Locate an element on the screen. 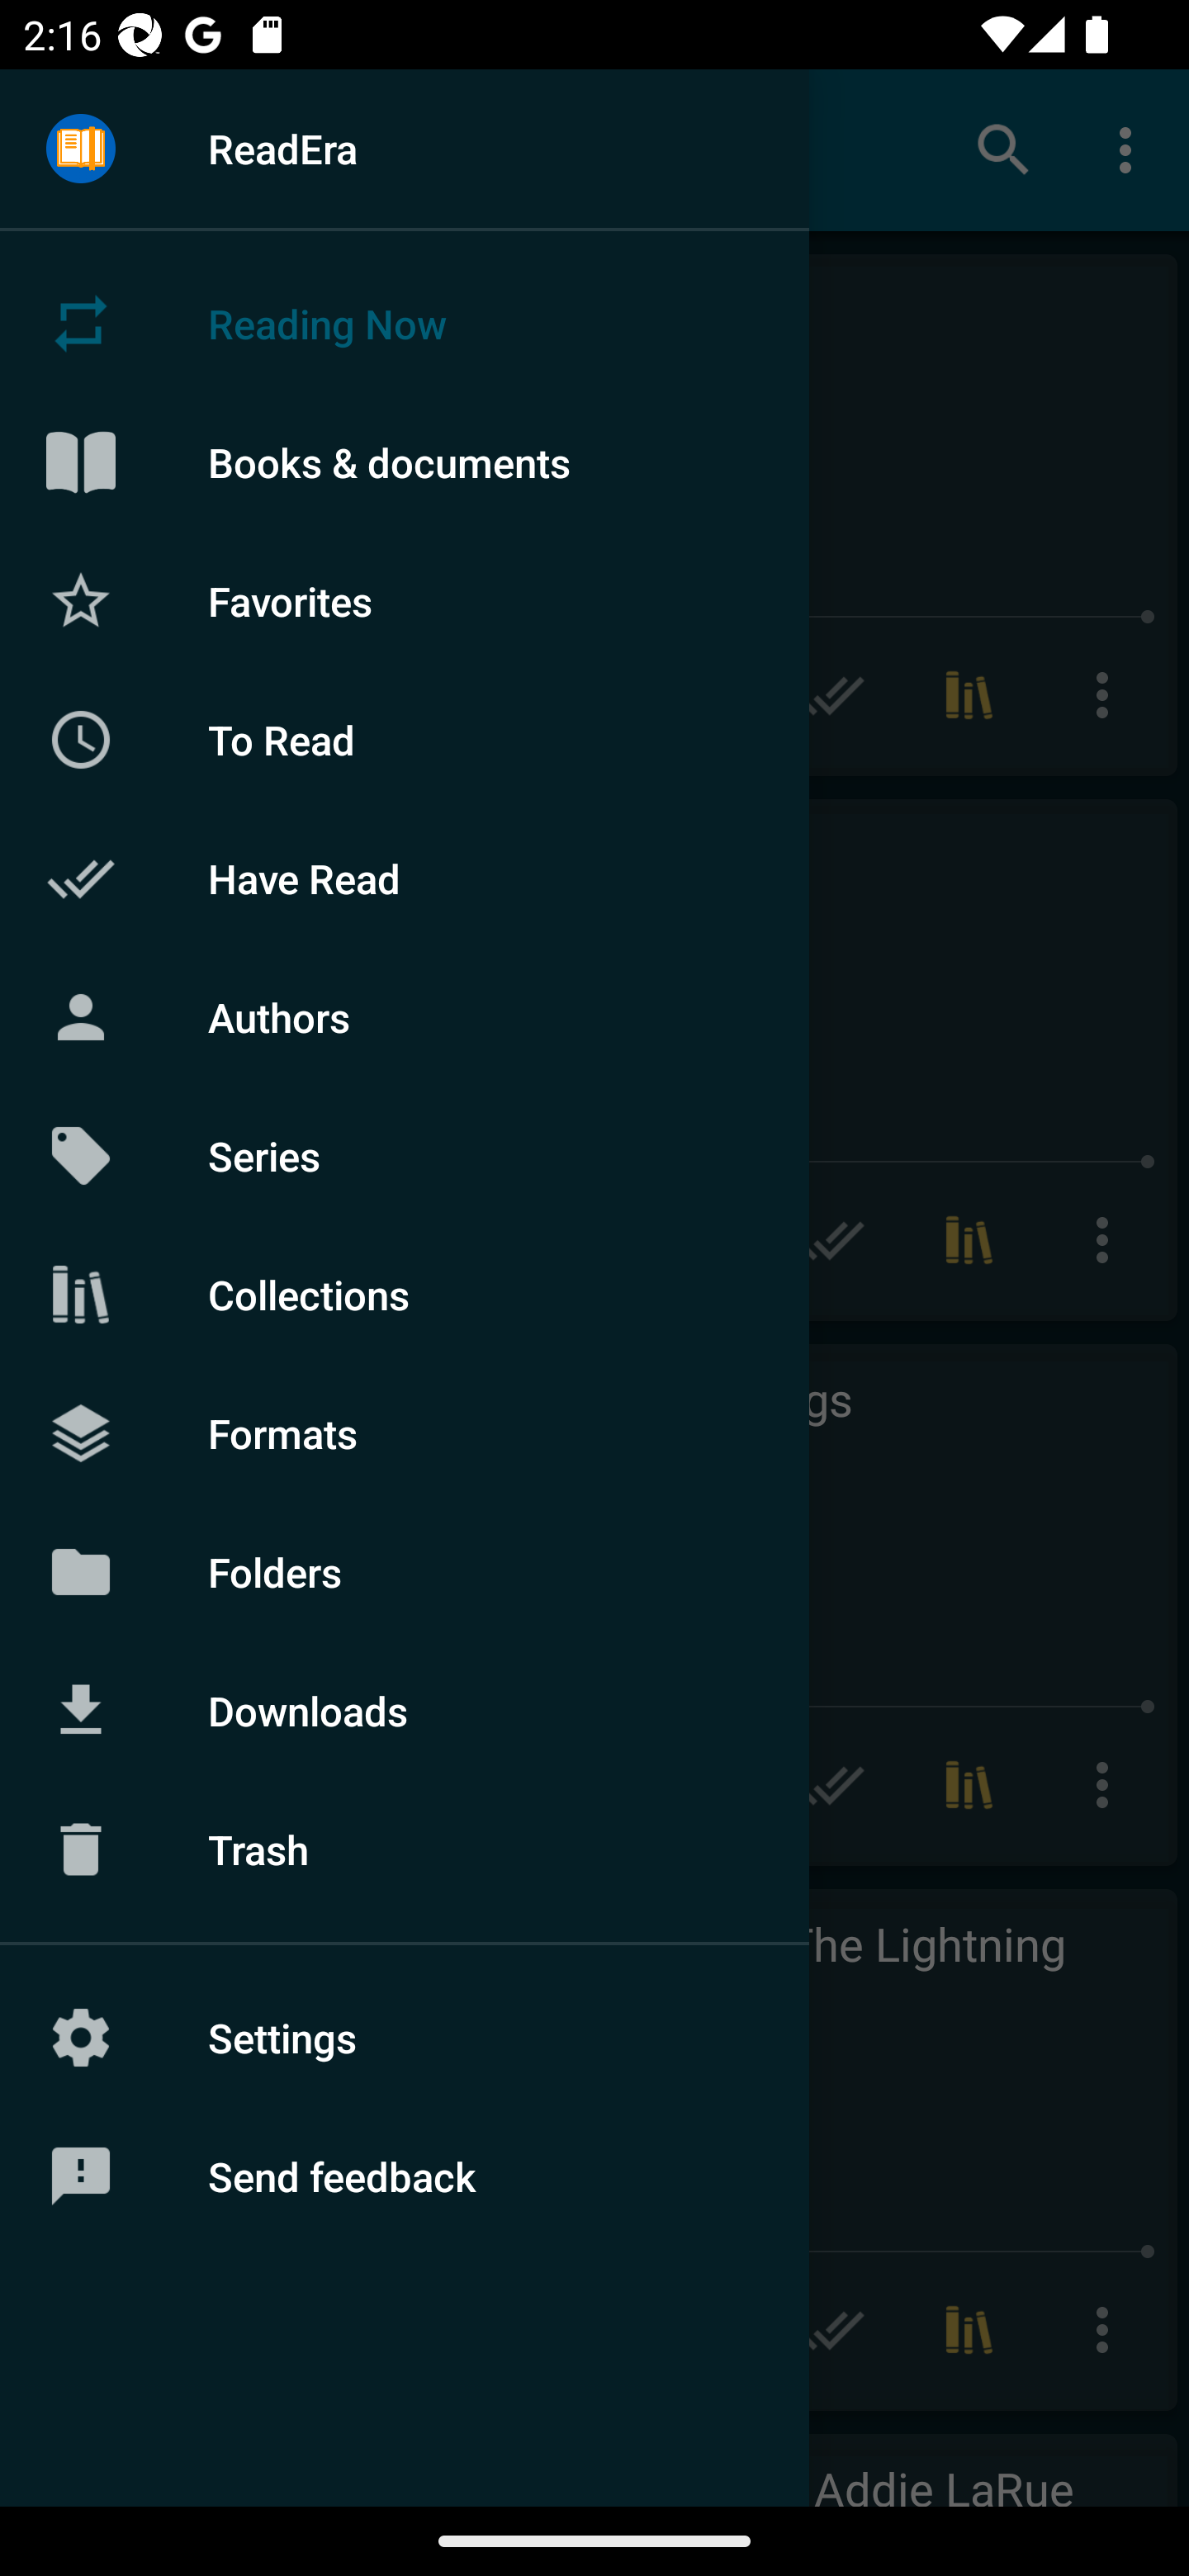 The image size is (1189, 2576). Trash is located at coordinates (405, 1849).